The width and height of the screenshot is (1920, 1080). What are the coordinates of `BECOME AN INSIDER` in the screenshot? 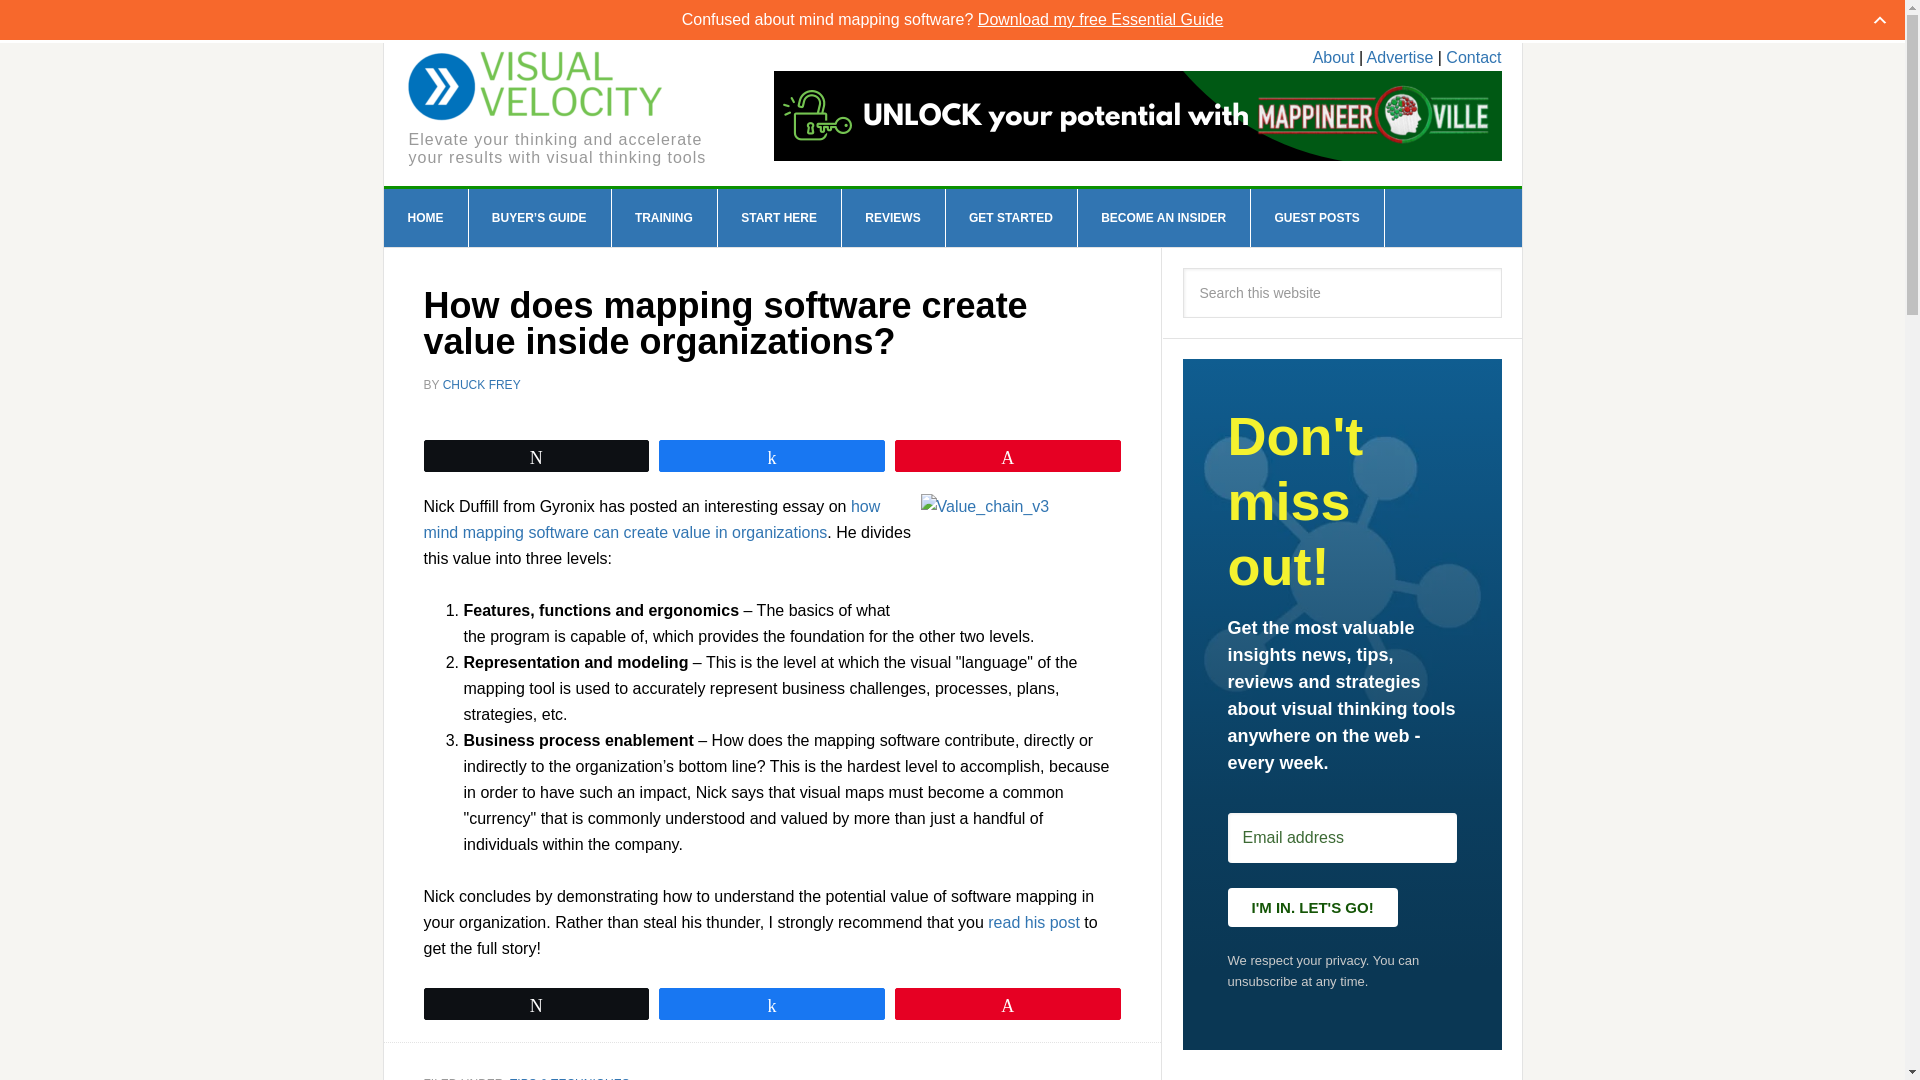 It's located at (1164, 218).